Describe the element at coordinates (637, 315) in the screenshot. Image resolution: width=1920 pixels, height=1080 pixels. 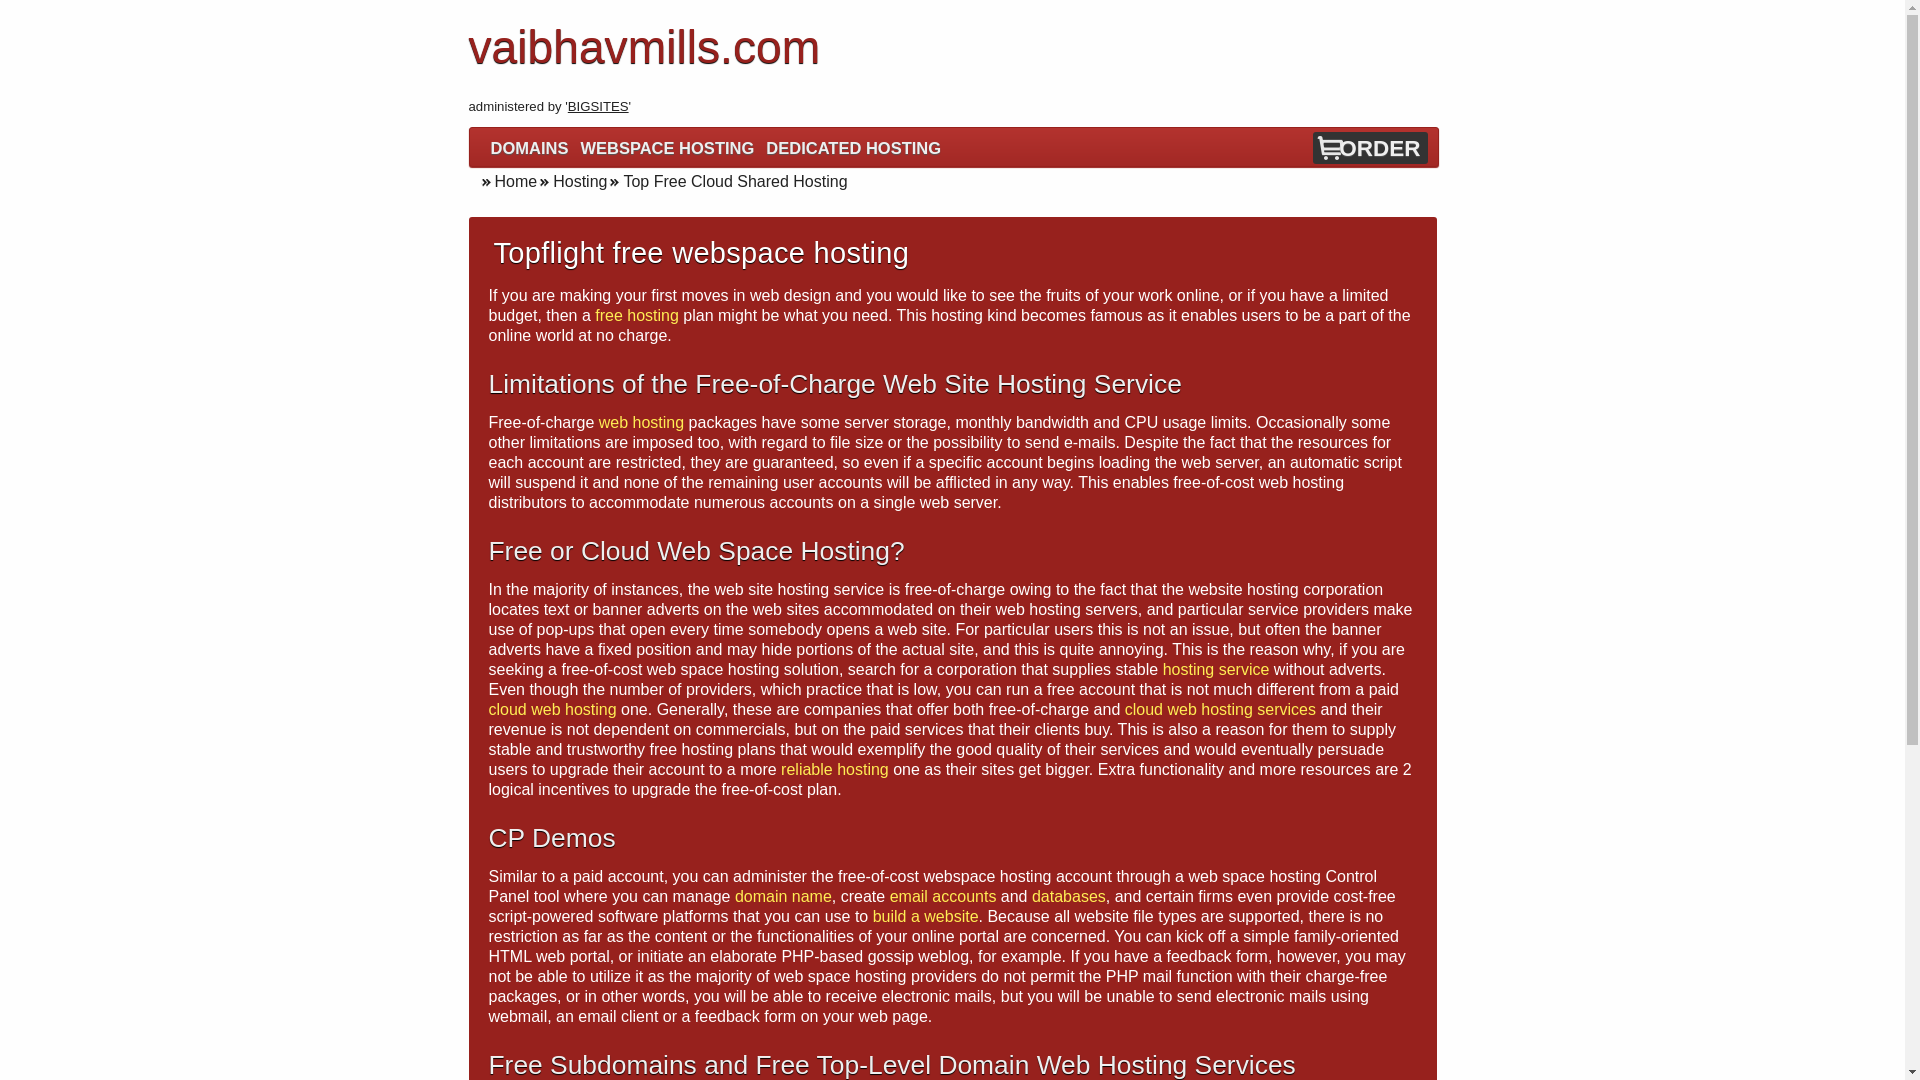
I see `free hosting` at that location.